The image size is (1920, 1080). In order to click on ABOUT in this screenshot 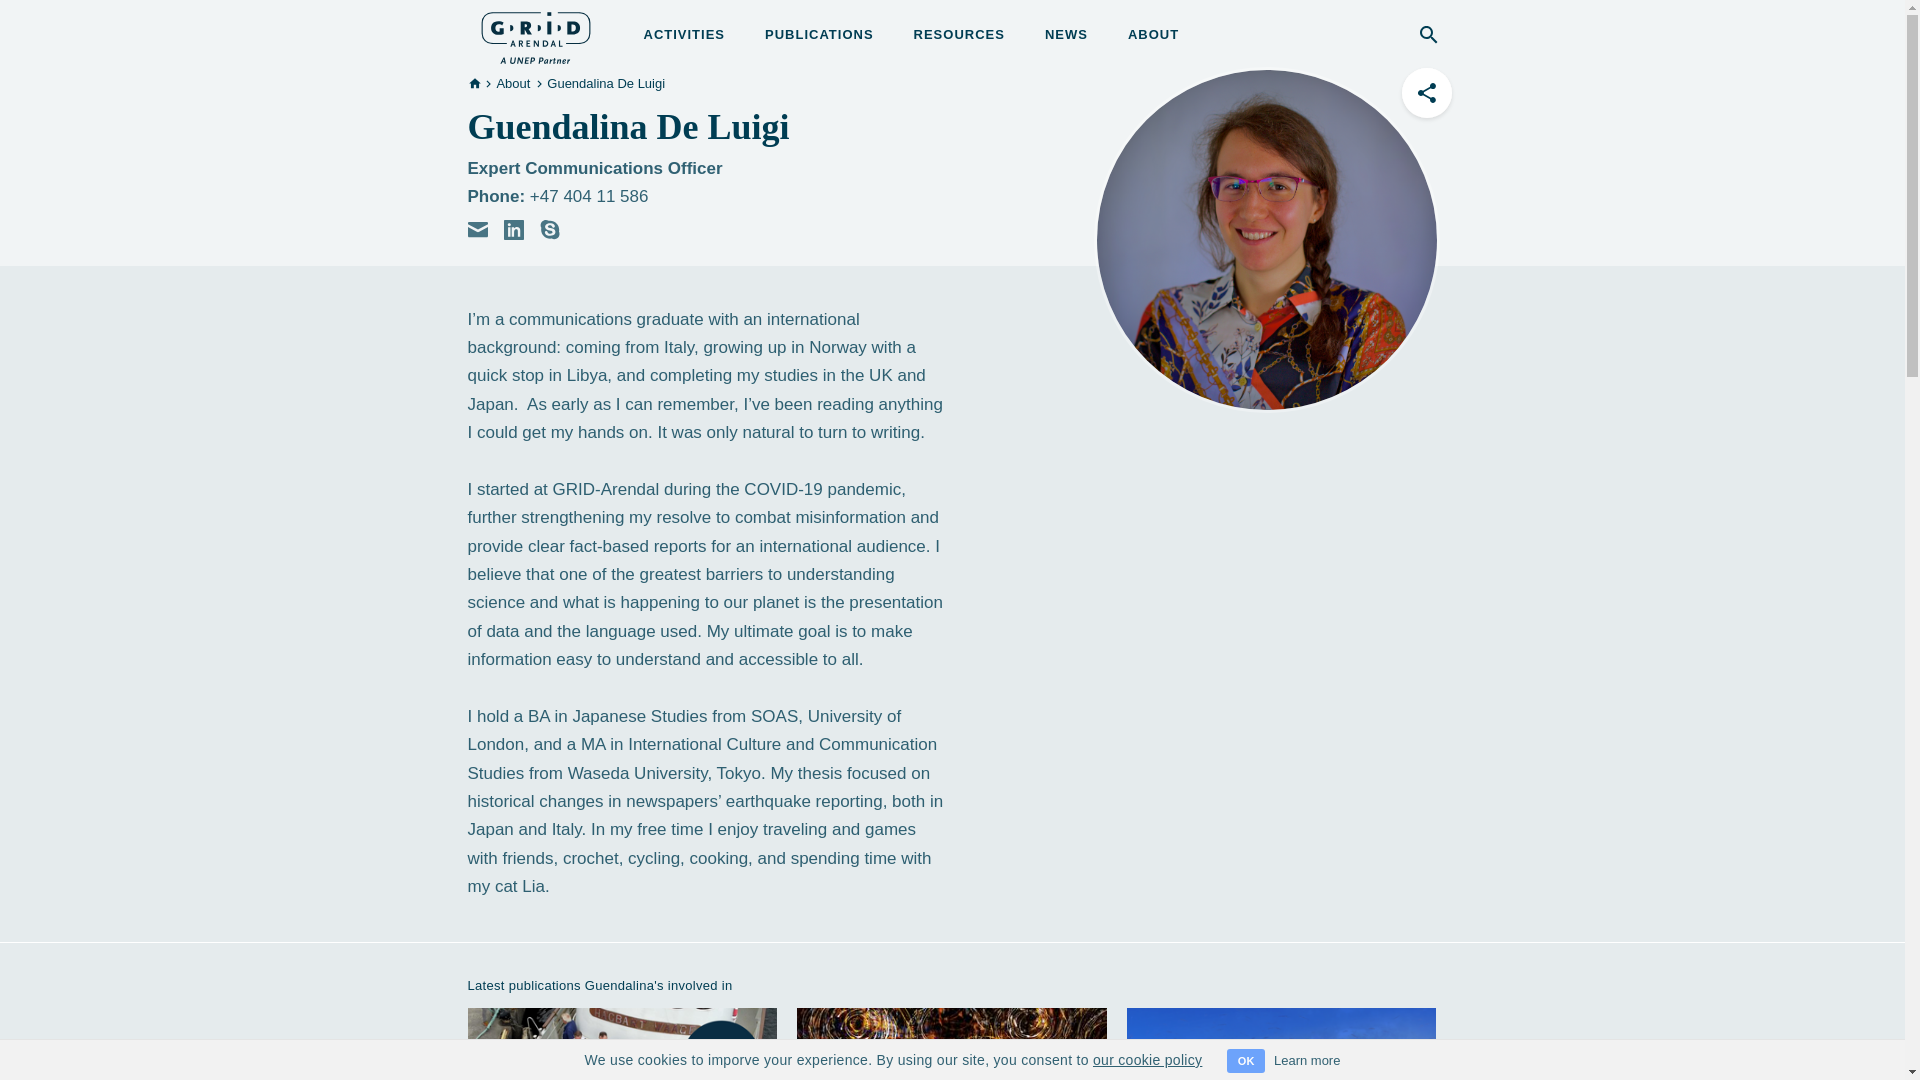, I will do `click(1153, 34)`.